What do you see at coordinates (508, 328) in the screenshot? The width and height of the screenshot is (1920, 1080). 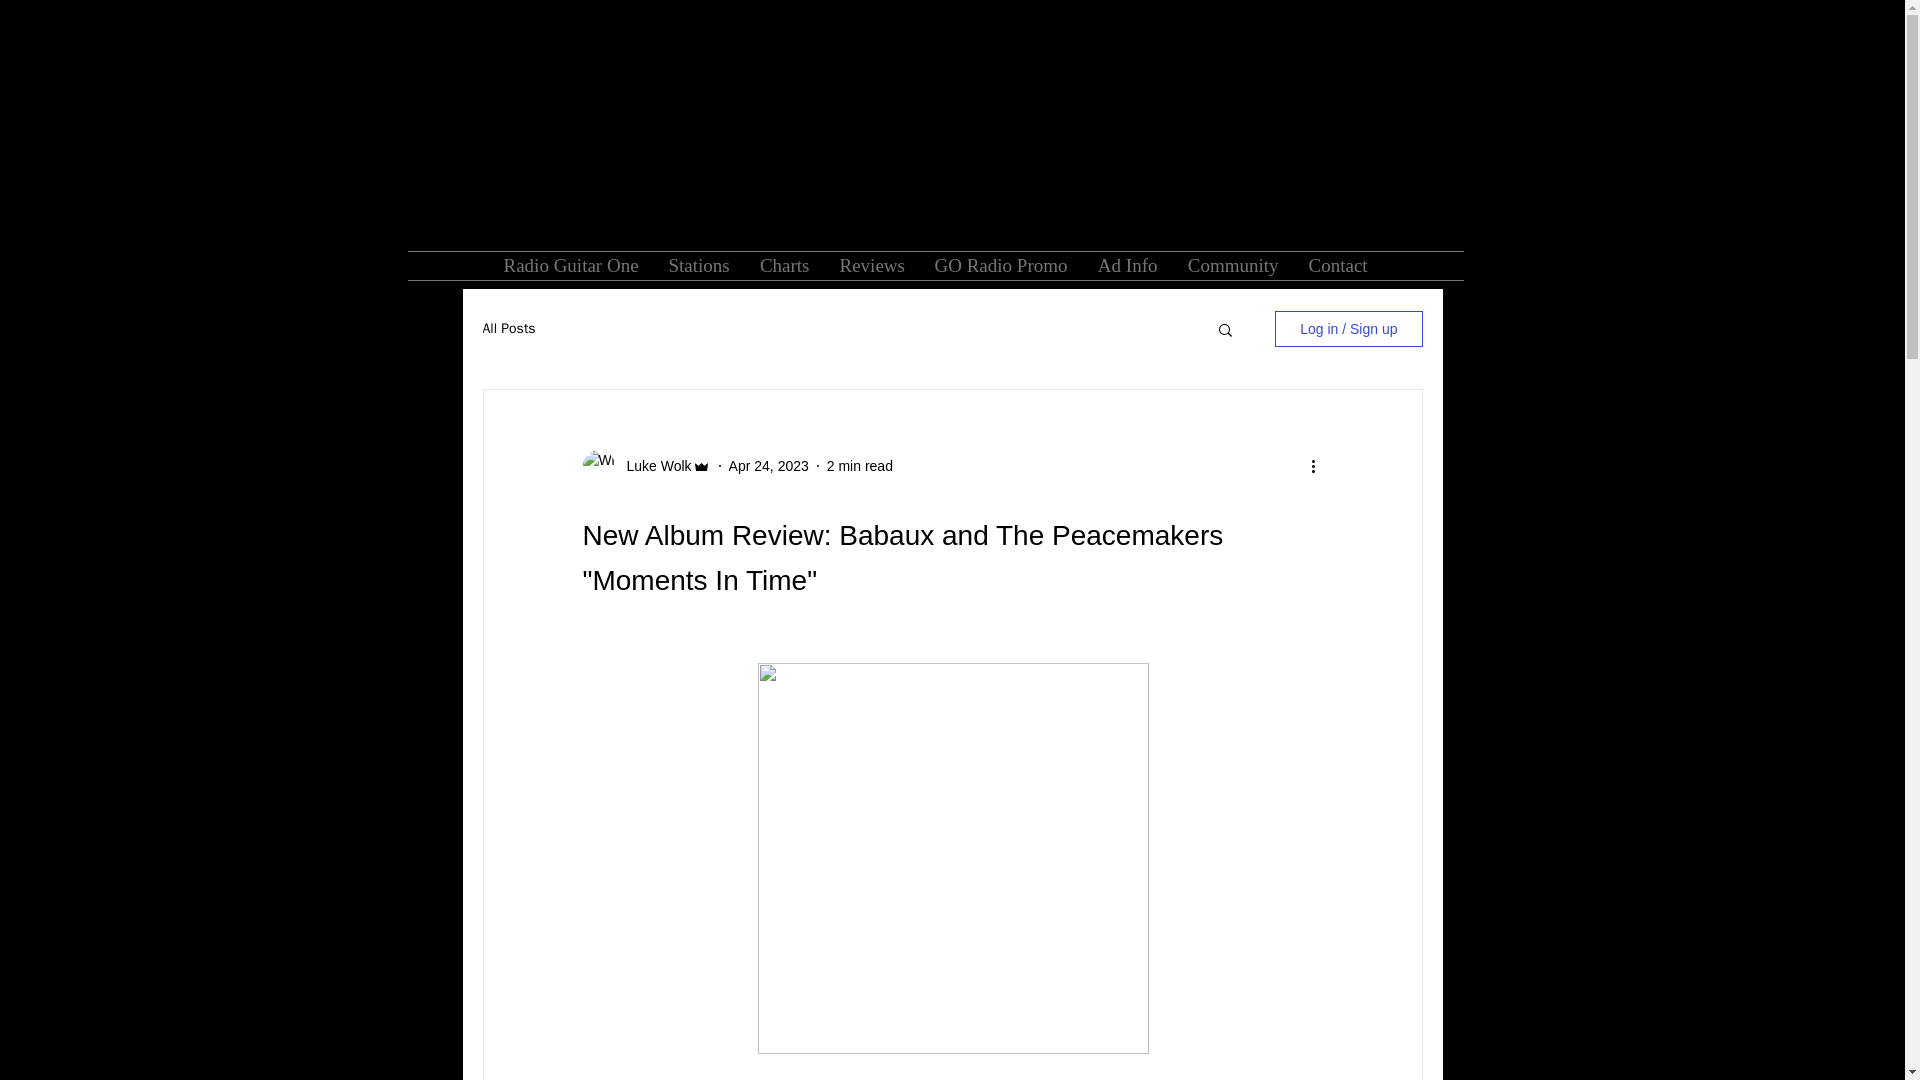 I see `All Posts` at bounding box center [508, 328].